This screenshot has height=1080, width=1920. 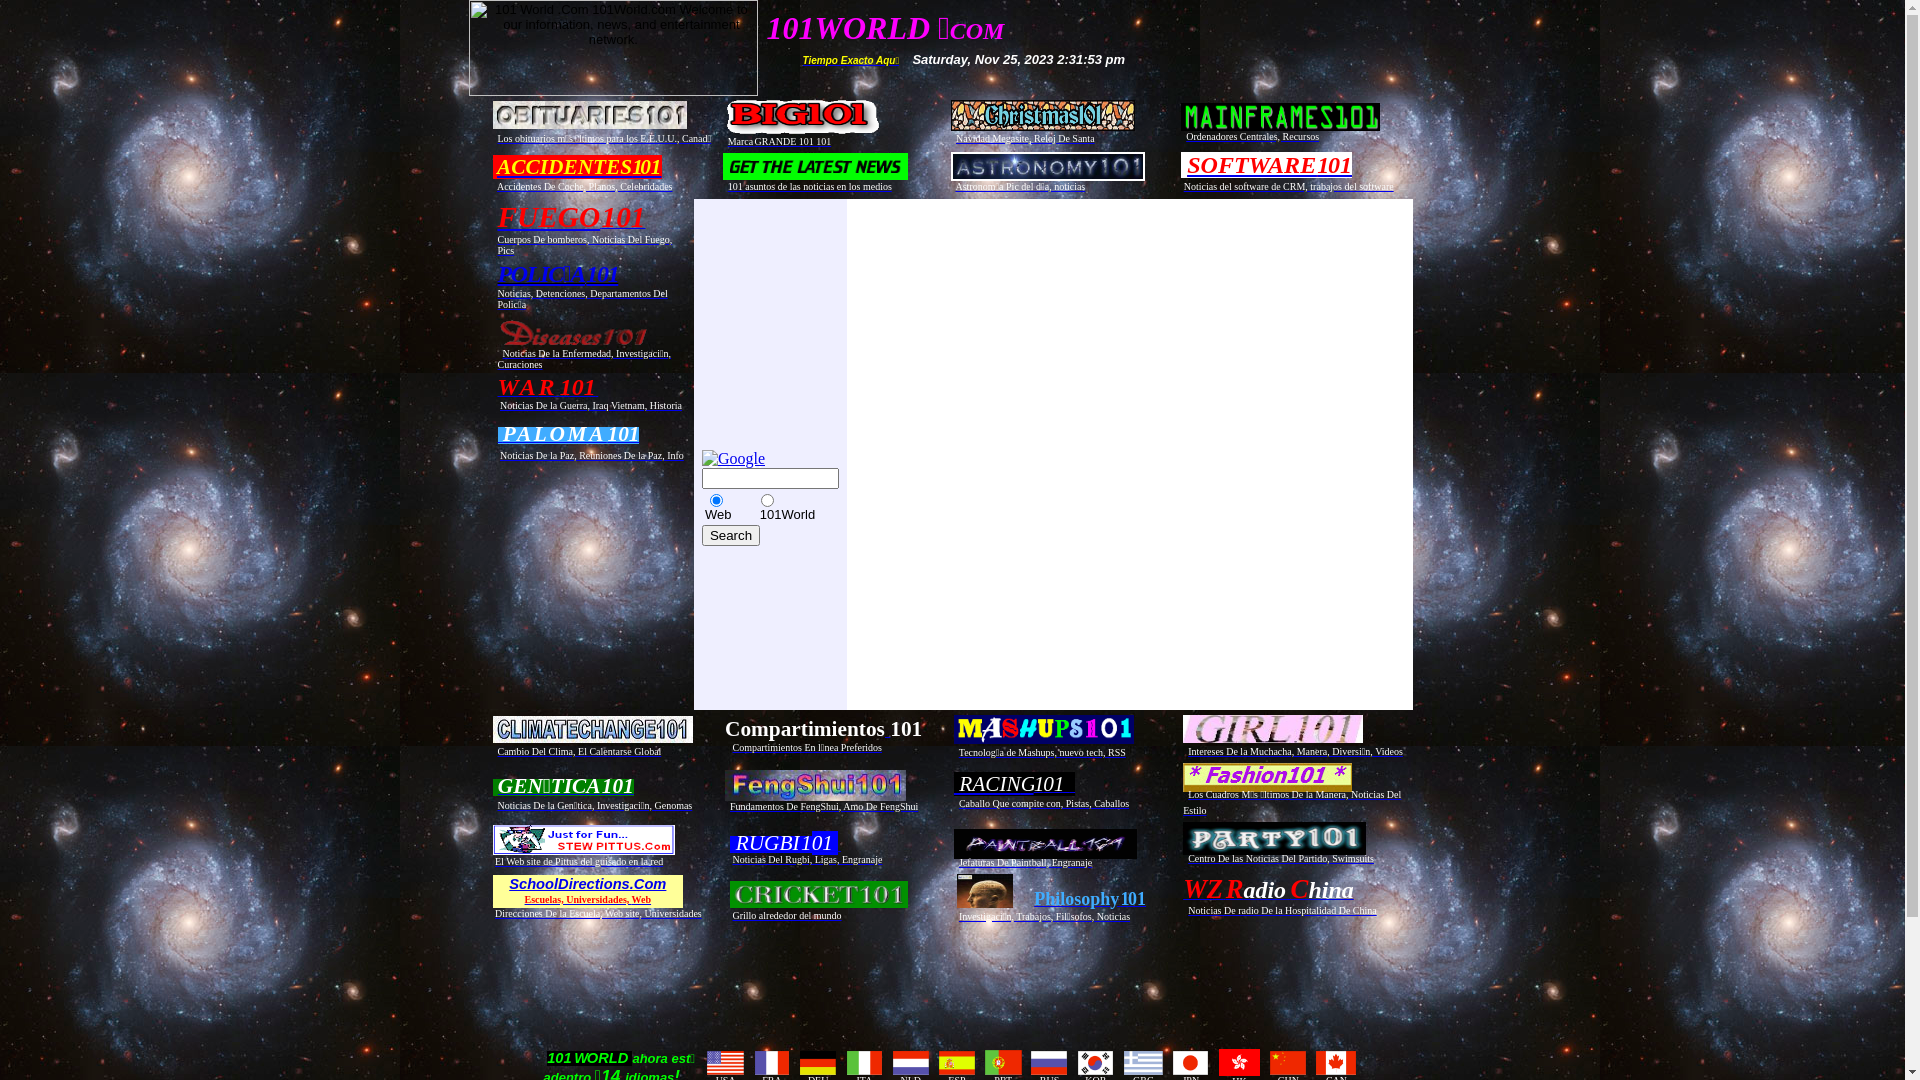 I want to click on Accidentes De Coche, Planos, Celebridades, so click(x=585, y=186).